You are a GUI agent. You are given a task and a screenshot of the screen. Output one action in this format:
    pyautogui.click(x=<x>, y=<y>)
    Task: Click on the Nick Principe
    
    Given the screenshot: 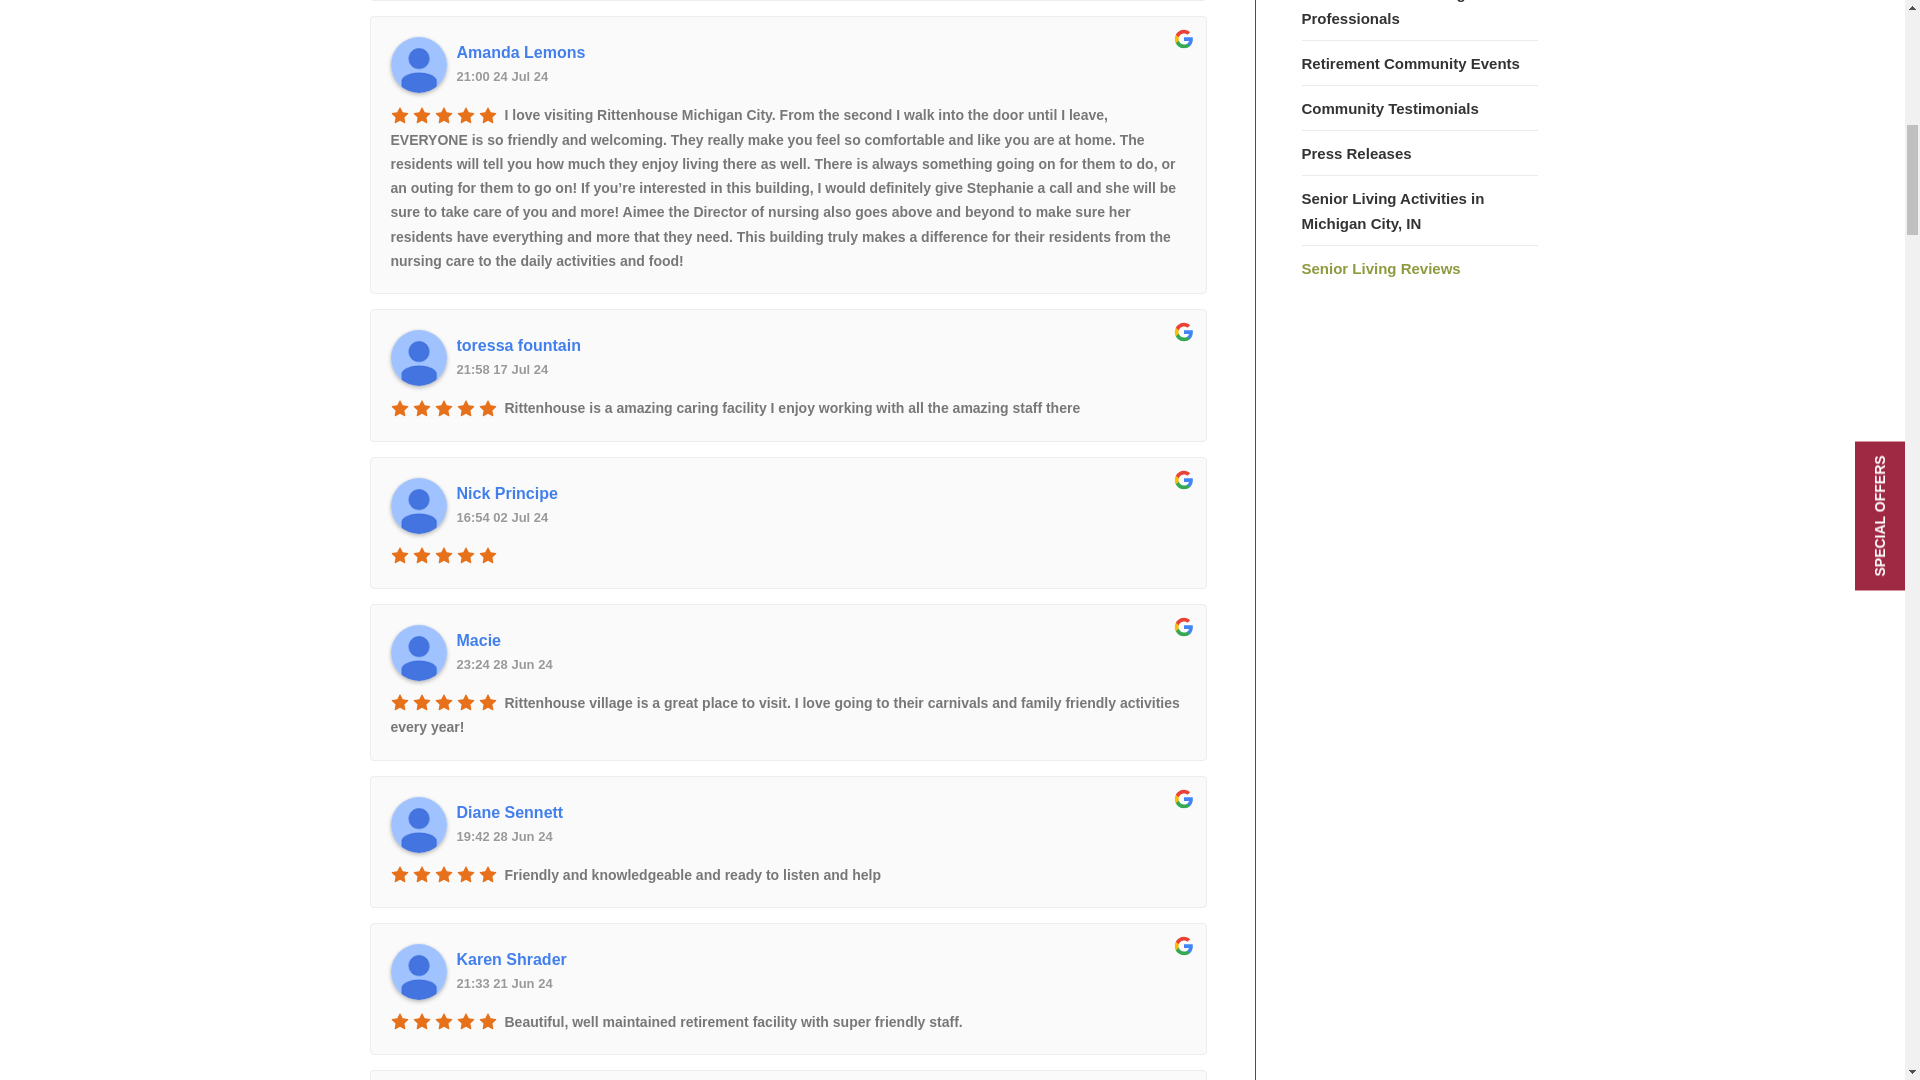 What is the action you would take?
    pyautogui.click(x=417, y=506)
    